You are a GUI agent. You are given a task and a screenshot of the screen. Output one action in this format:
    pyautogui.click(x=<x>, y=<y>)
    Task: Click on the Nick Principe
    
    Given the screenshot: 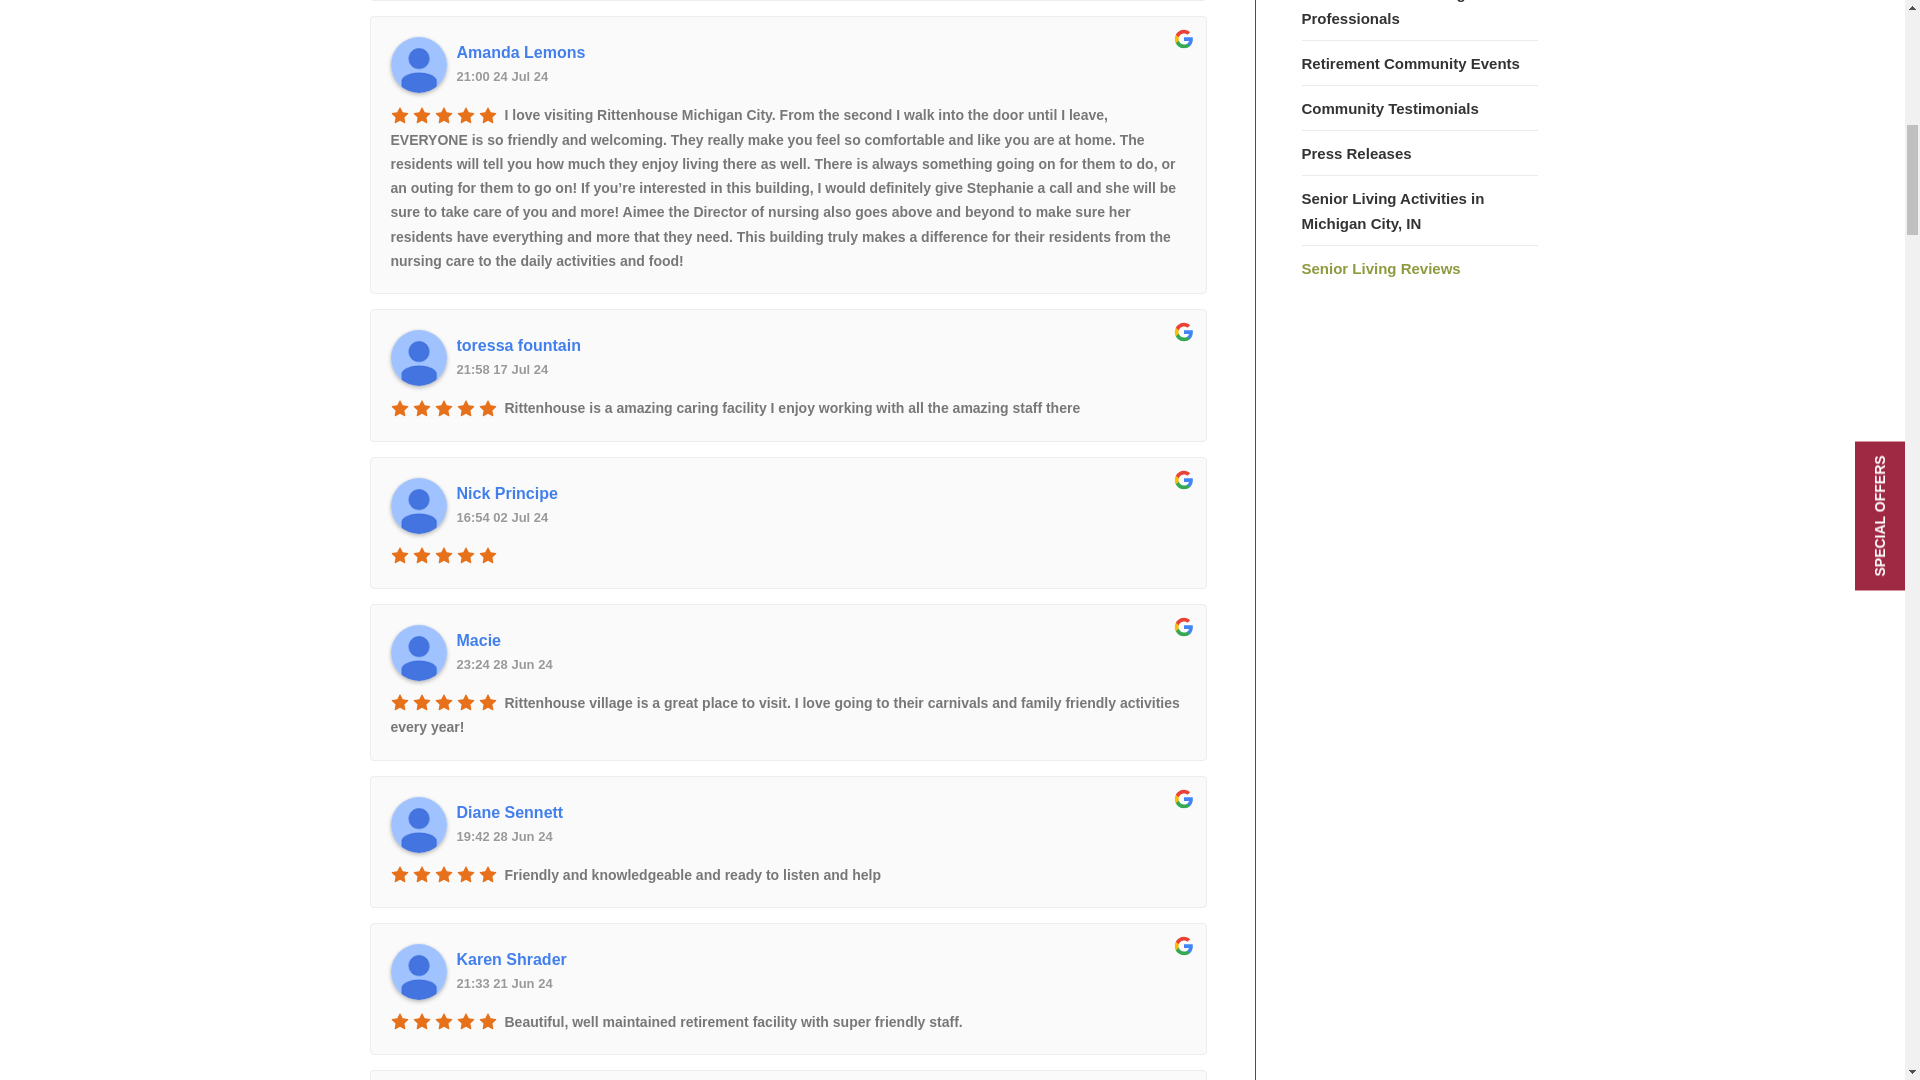 What is the action you would take?
    pyautogui.click(x=417, y=506)
    